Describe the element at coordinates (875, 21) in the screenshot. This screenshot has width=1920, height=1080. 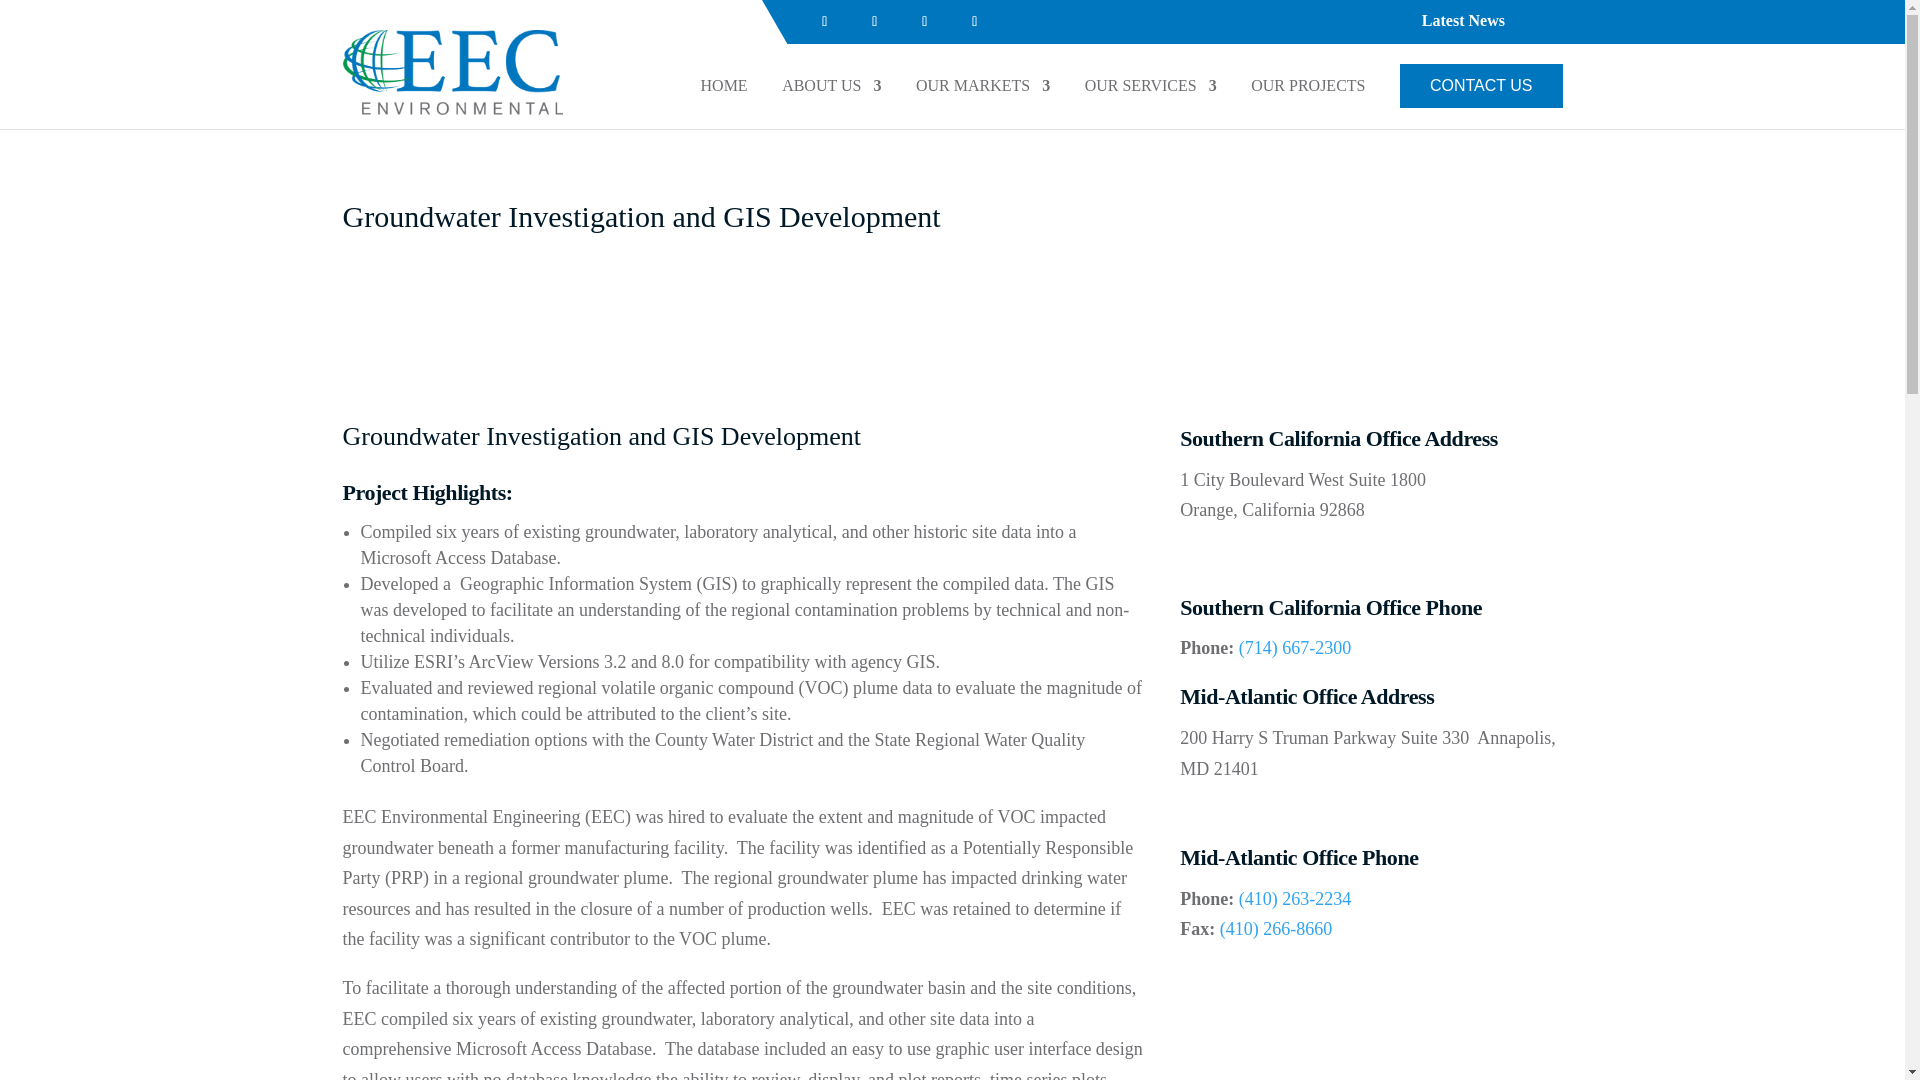
I see `Follow on LinkedIn` at that location.